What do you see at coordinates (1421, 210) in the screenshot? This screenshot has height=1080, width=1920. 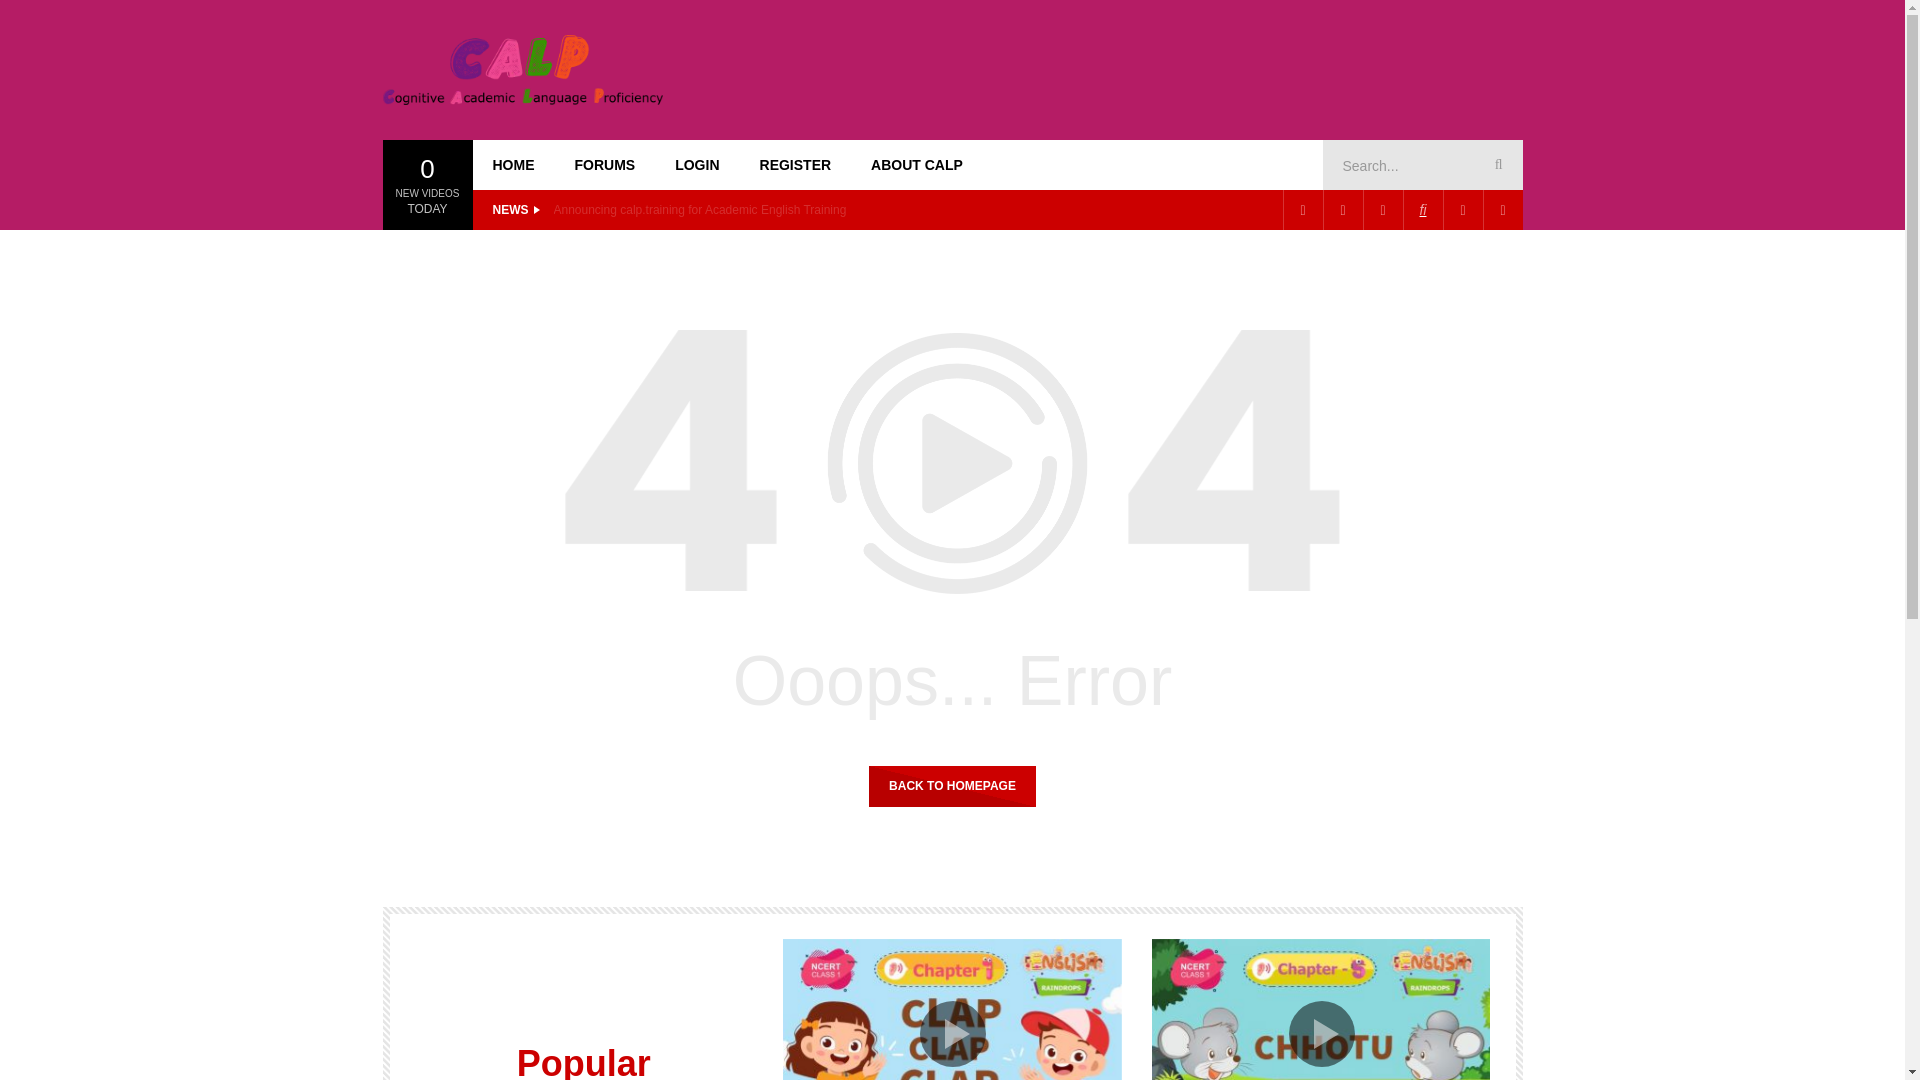 I see `TikTok` at bounding box center [1421, 210].